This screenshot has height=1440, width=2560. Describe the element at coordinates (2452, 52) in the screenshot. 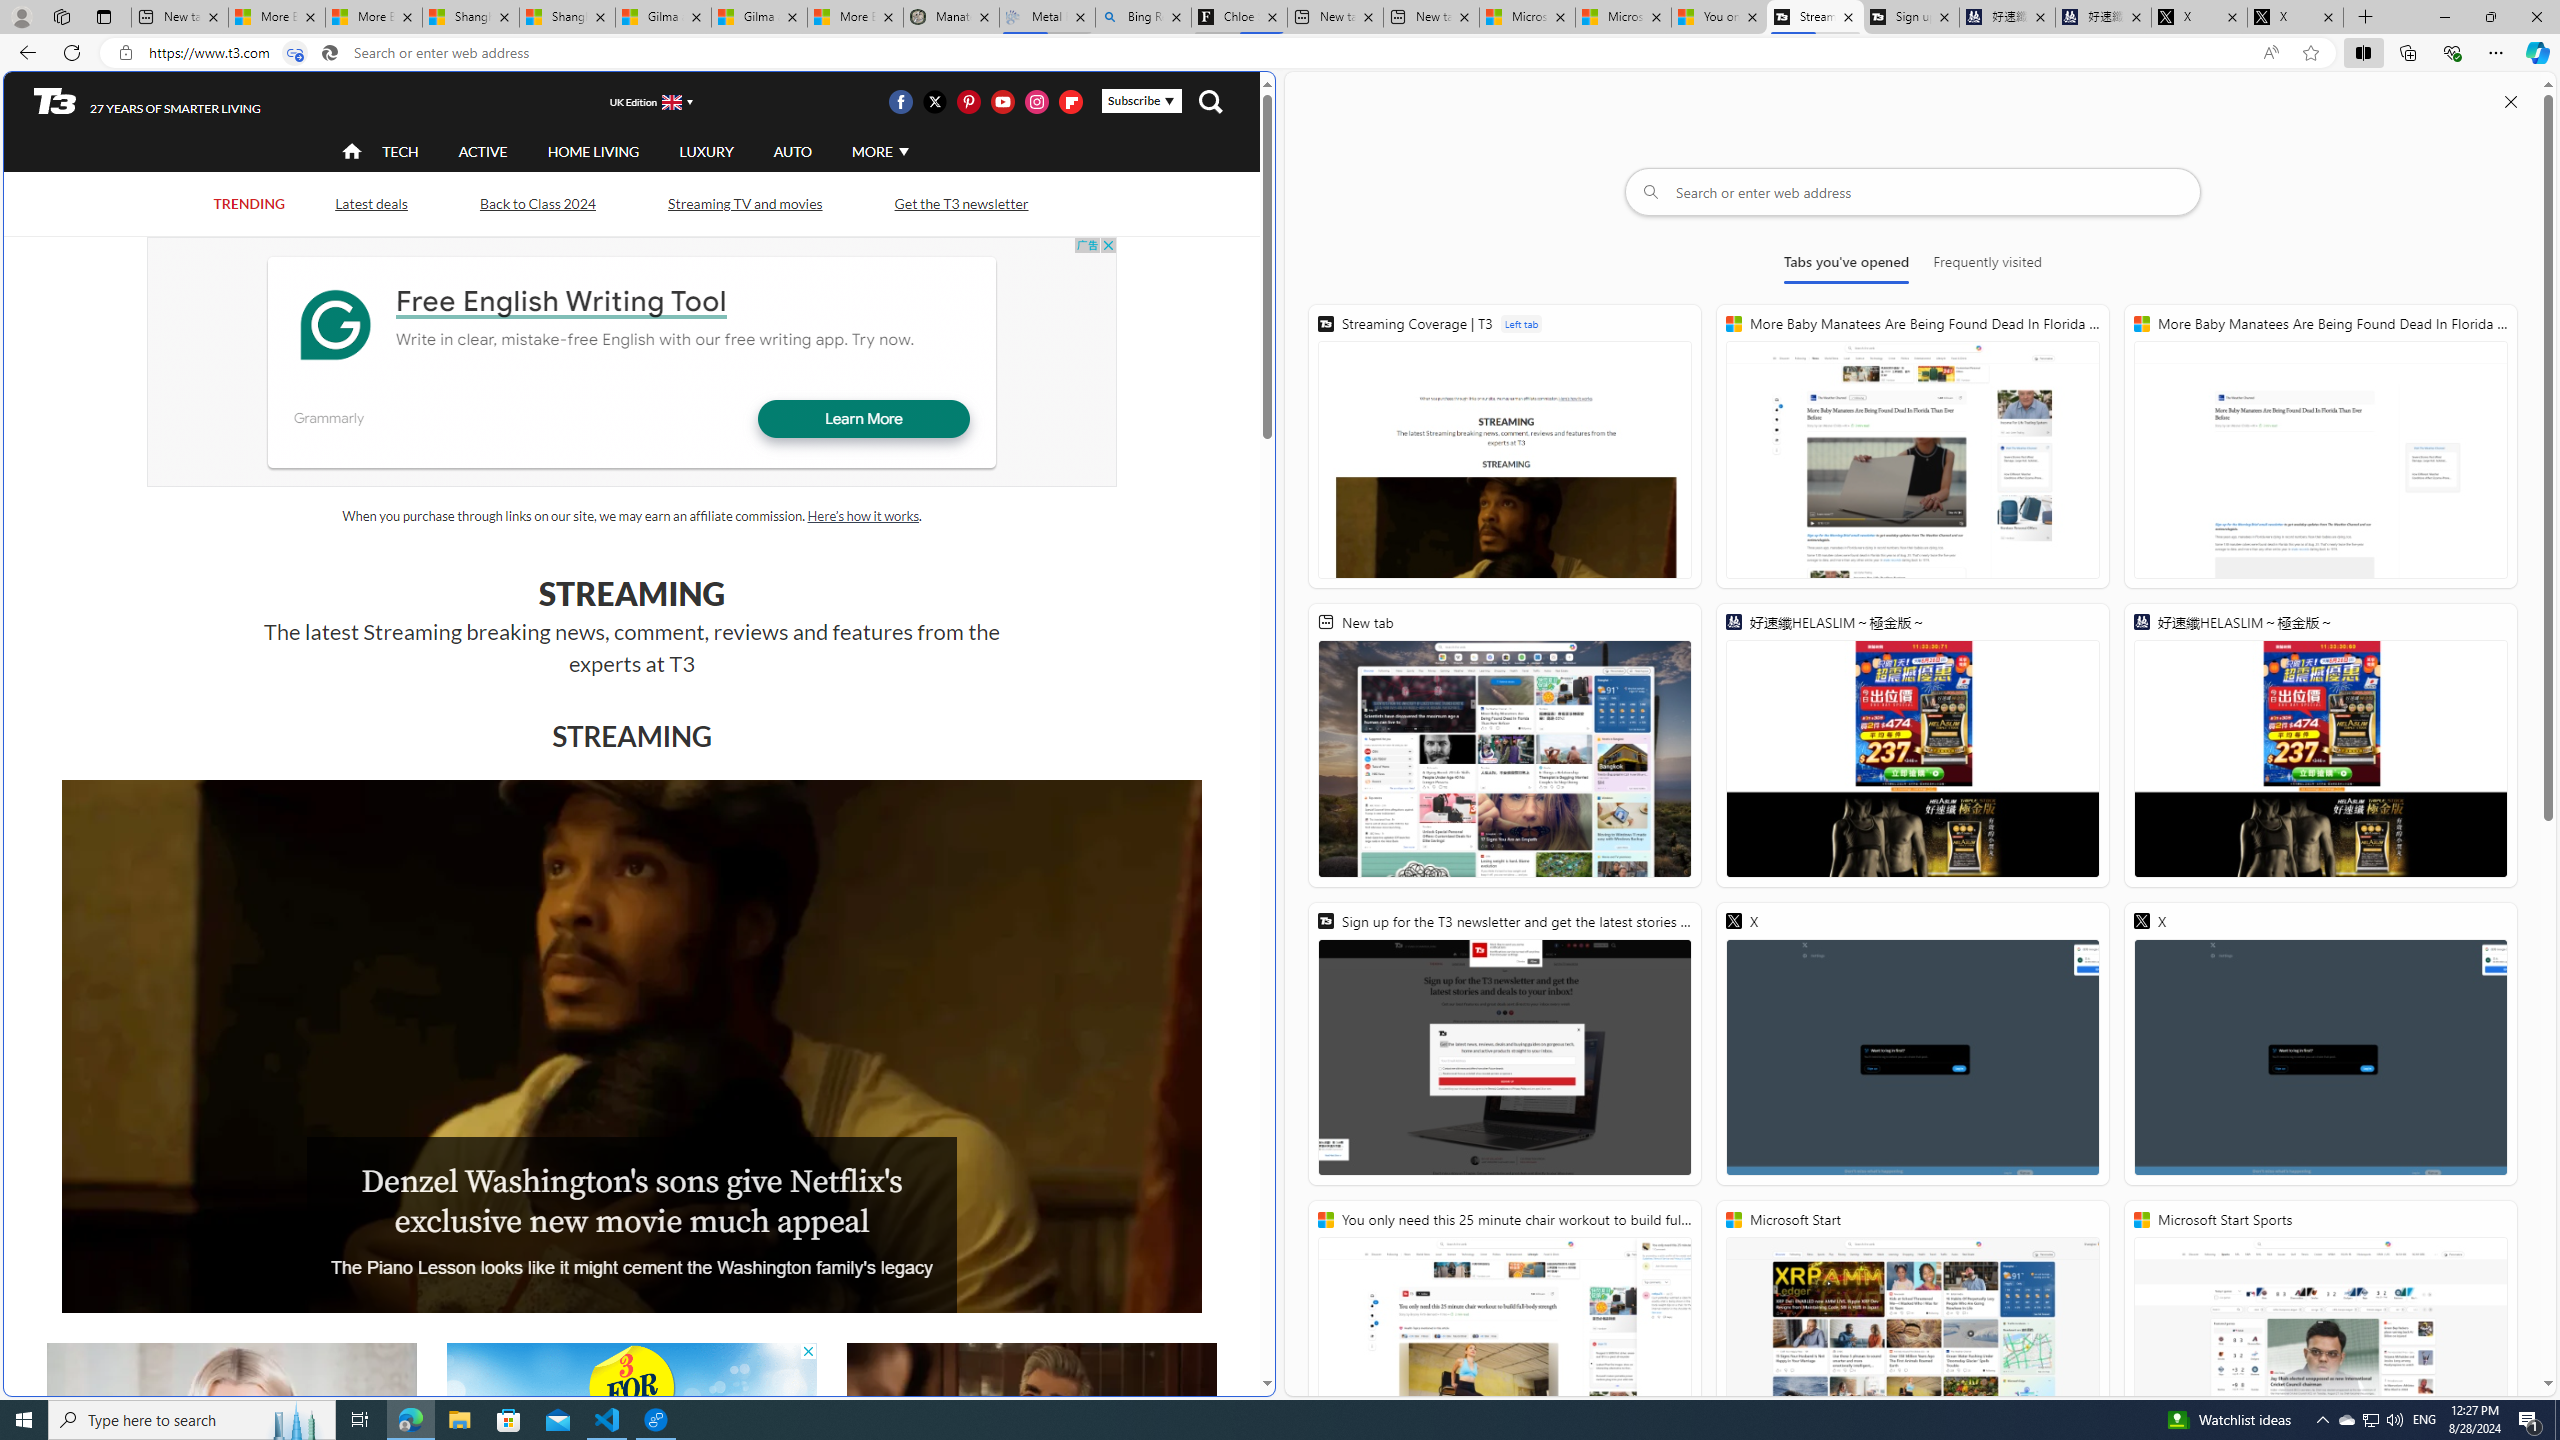

I see `Browser essentials` at that location.